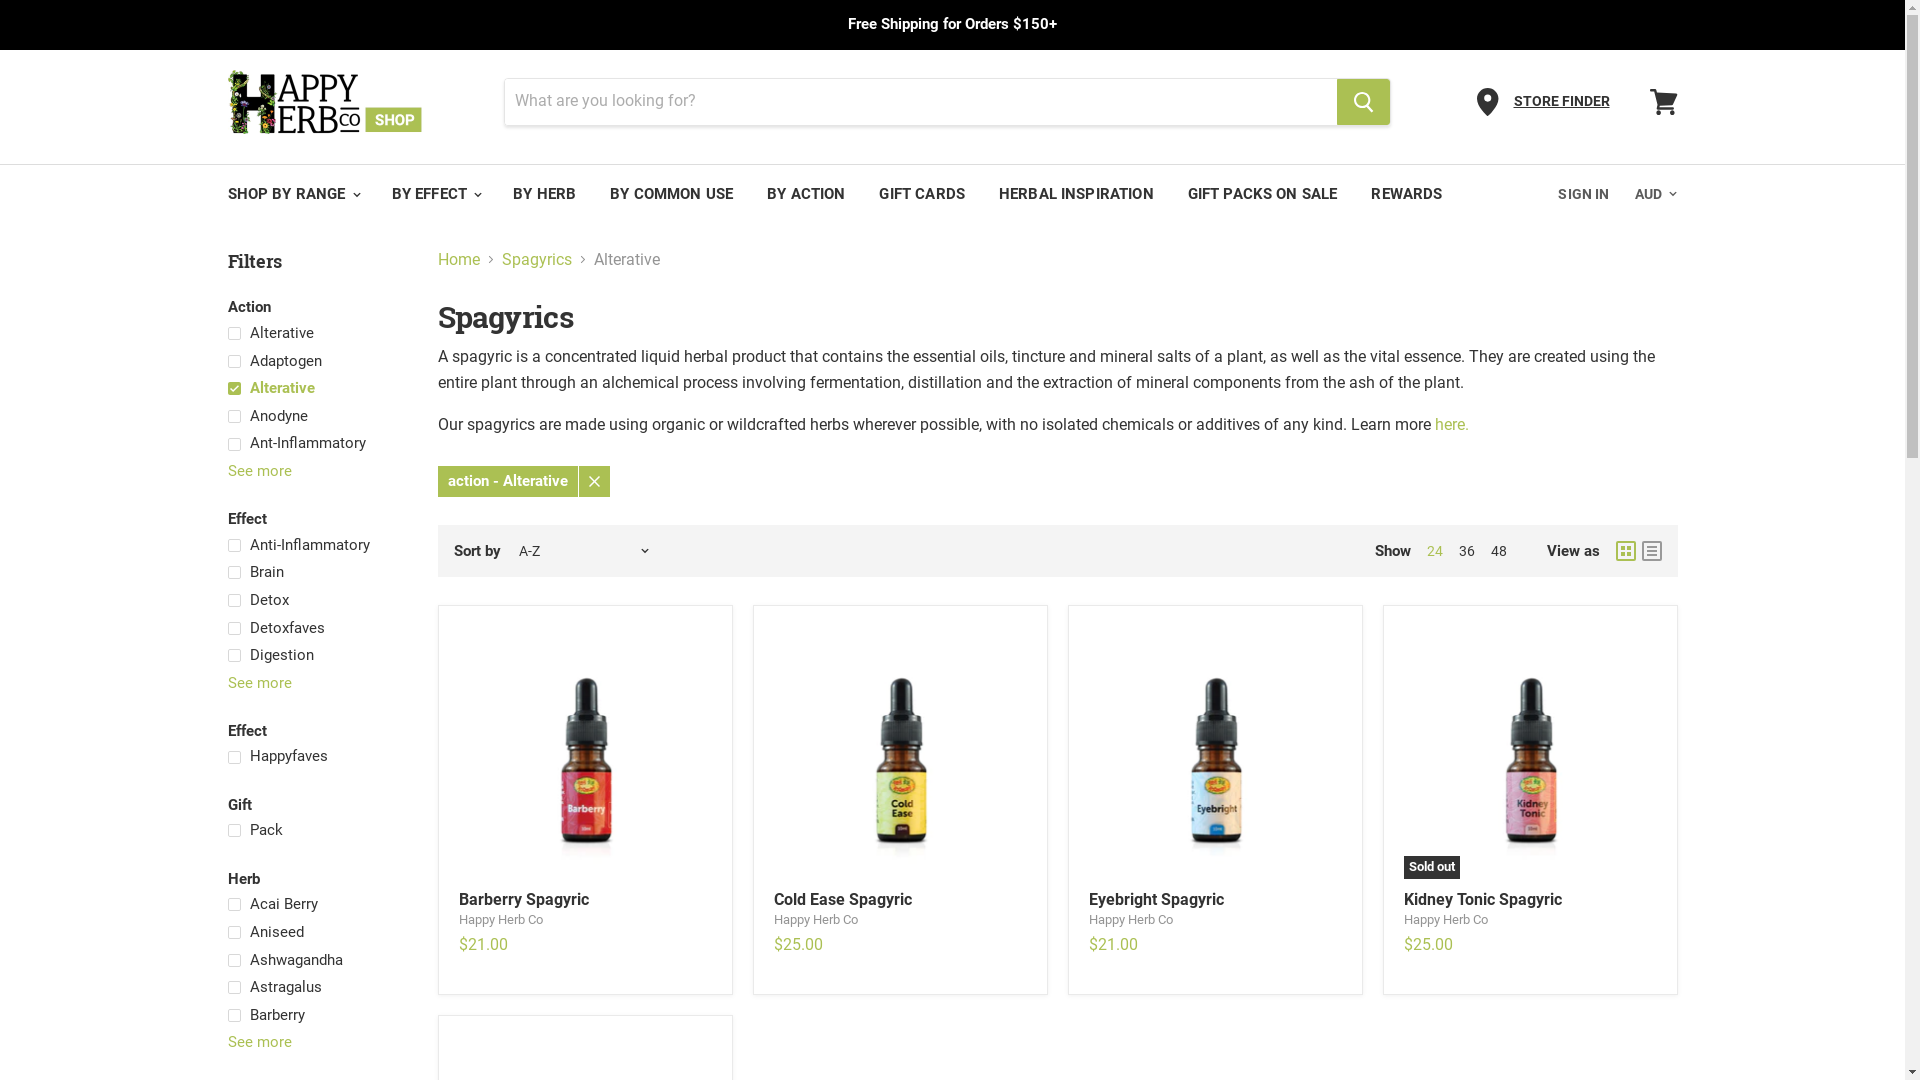 The height and width of the screenshot is (1080, 1920). I want to click on action - Alterative
Remove filter, so click(524, 482).